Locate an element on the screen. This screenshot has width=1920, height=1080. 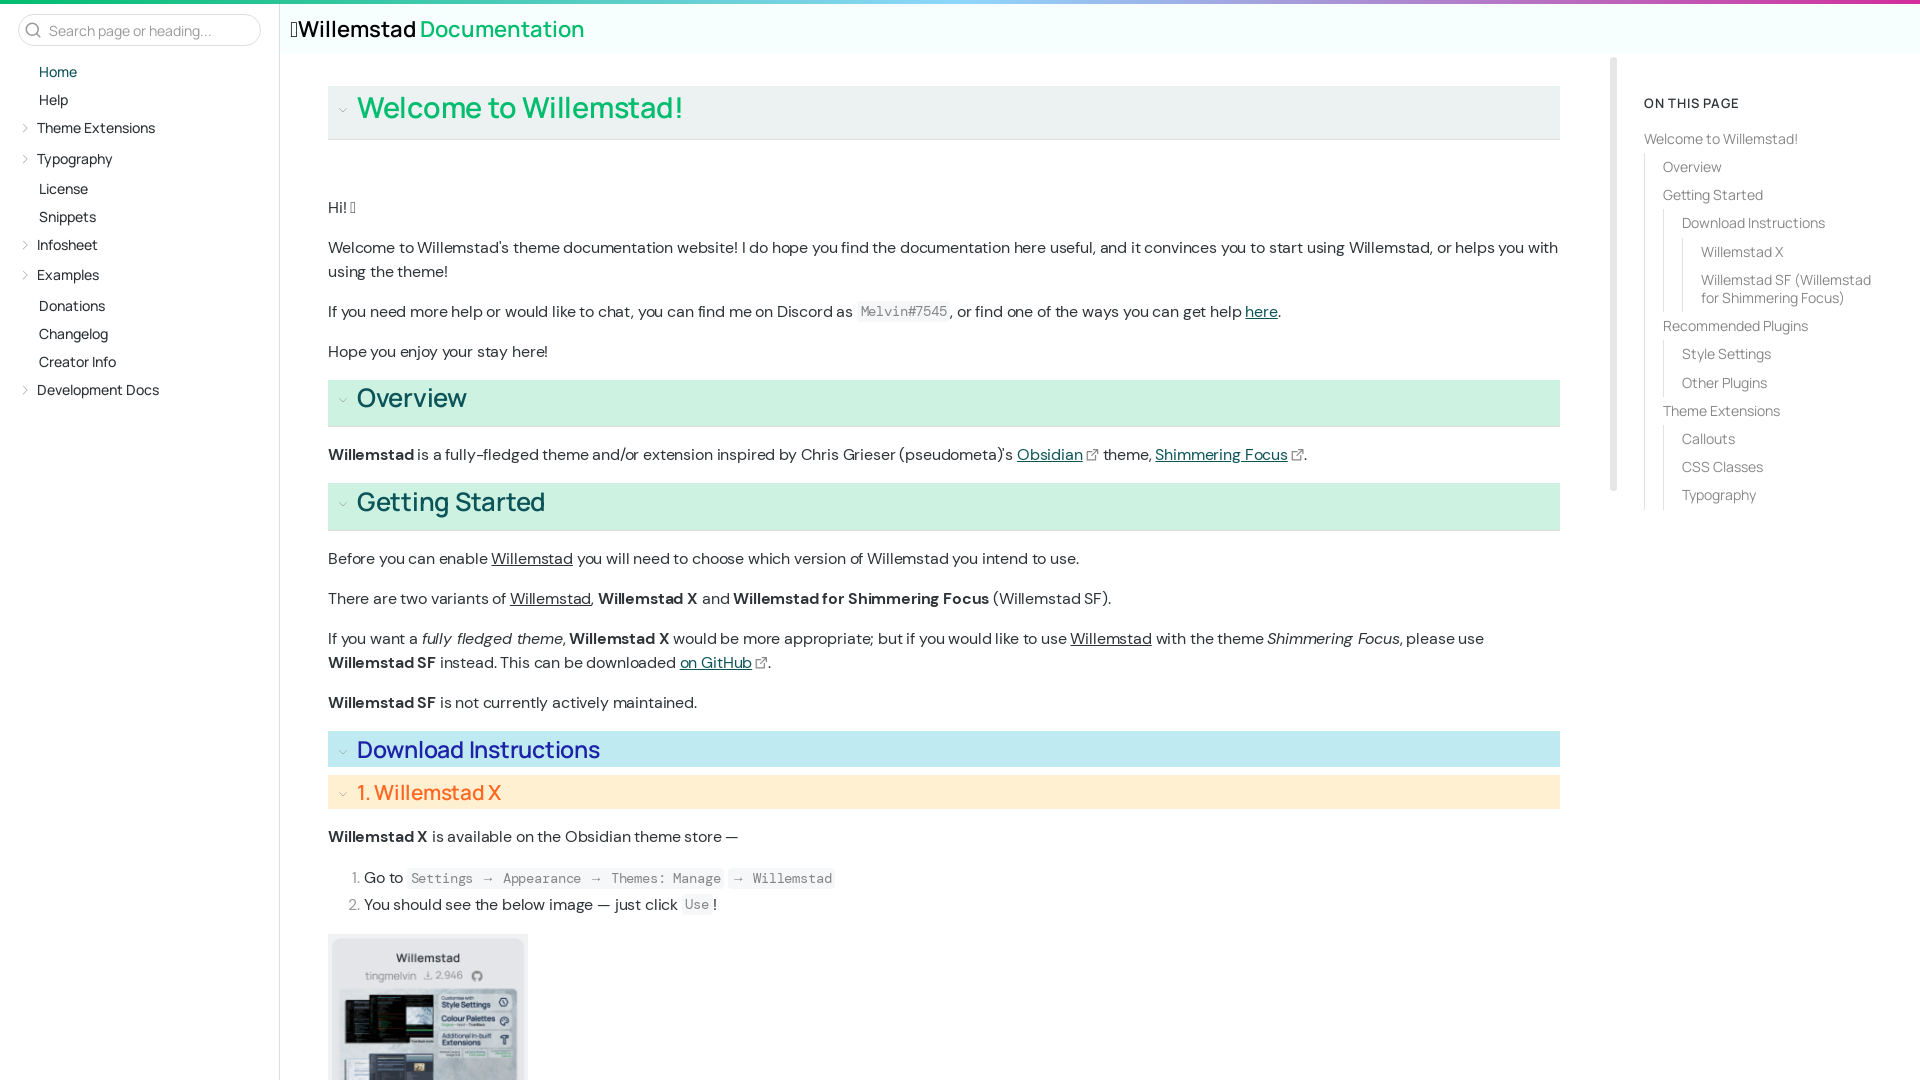
Home is located at coordinates (145, 72).